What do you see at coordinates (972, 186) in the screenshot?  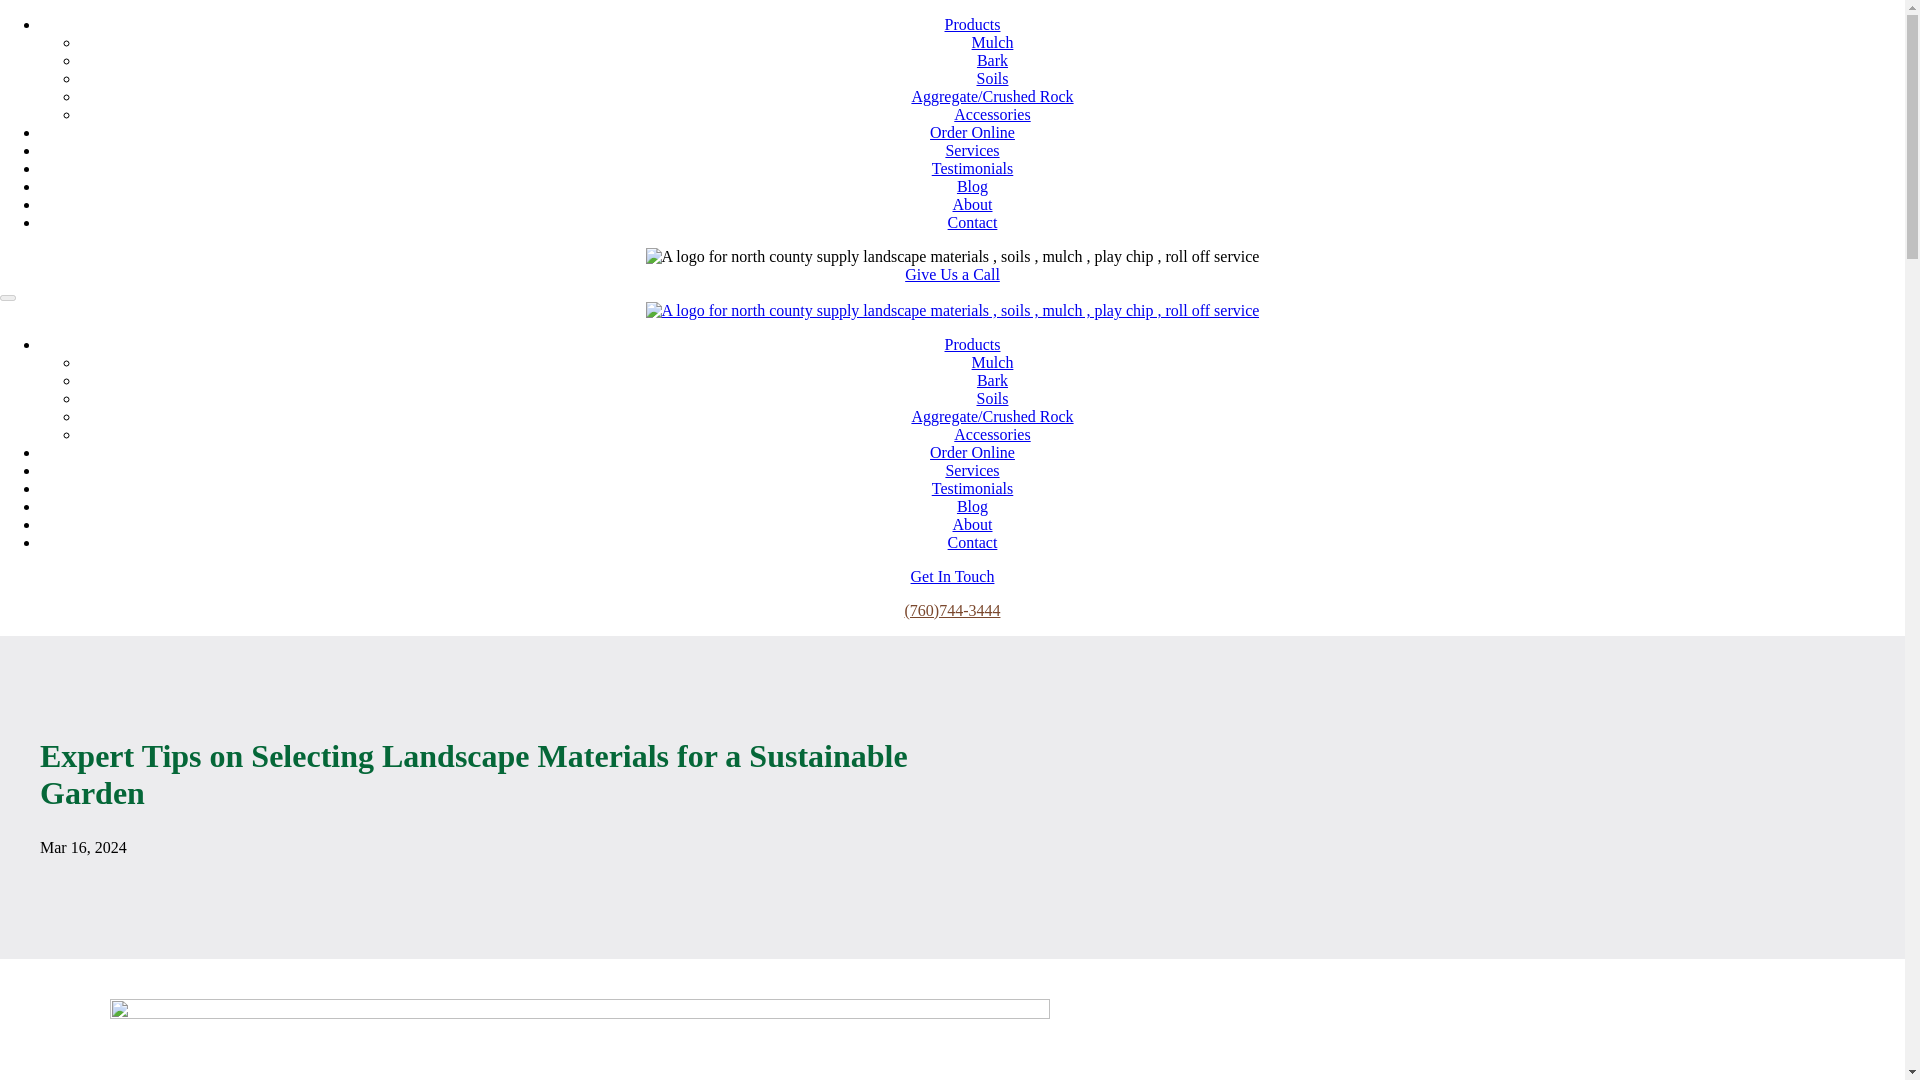 I see `Blog` at bounding box center [972, 186].